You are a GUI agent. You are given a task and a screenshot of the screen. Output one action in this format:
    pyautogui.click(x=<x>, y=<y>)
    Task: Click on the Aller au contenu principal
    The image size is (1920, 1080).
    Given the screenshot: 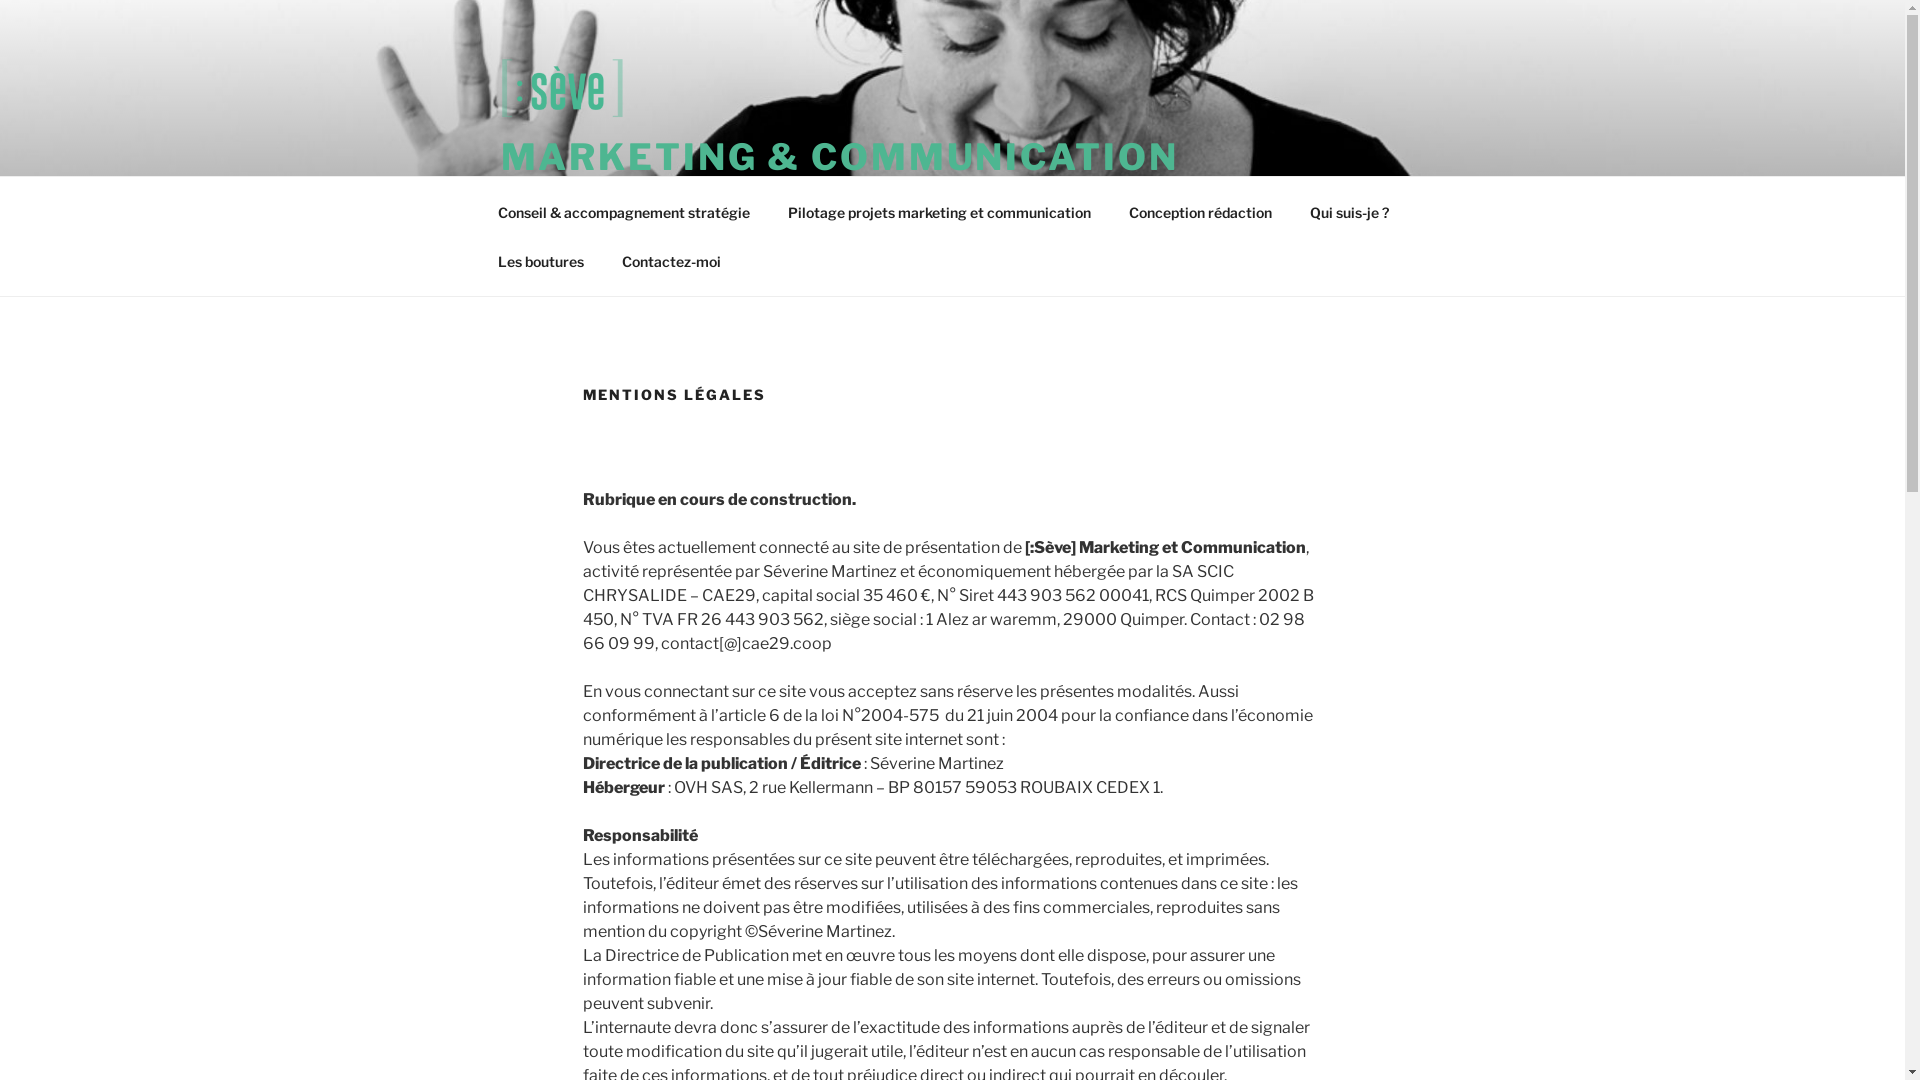 What is the action you would take?
    pyautogui.click(x=0, y=0)
    